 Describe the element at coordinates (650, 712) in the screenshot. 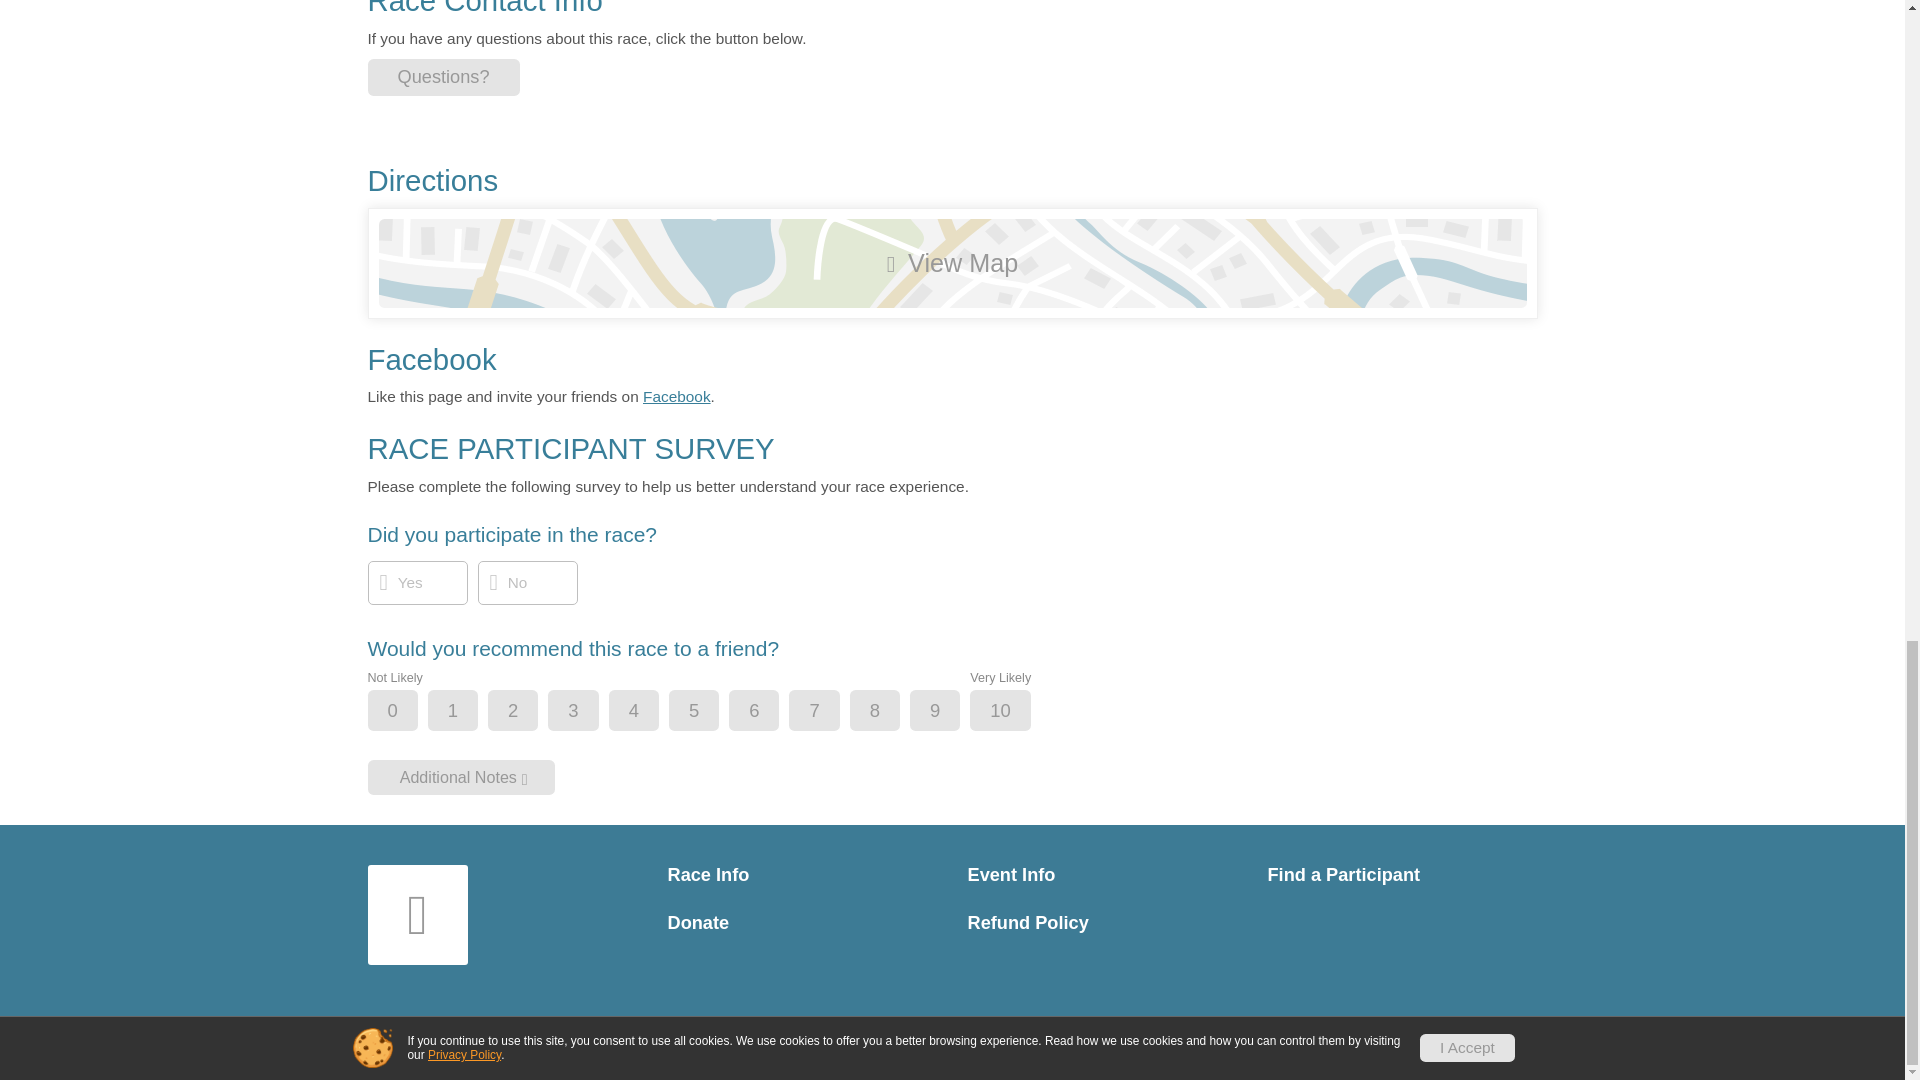

I see `4` at that location.